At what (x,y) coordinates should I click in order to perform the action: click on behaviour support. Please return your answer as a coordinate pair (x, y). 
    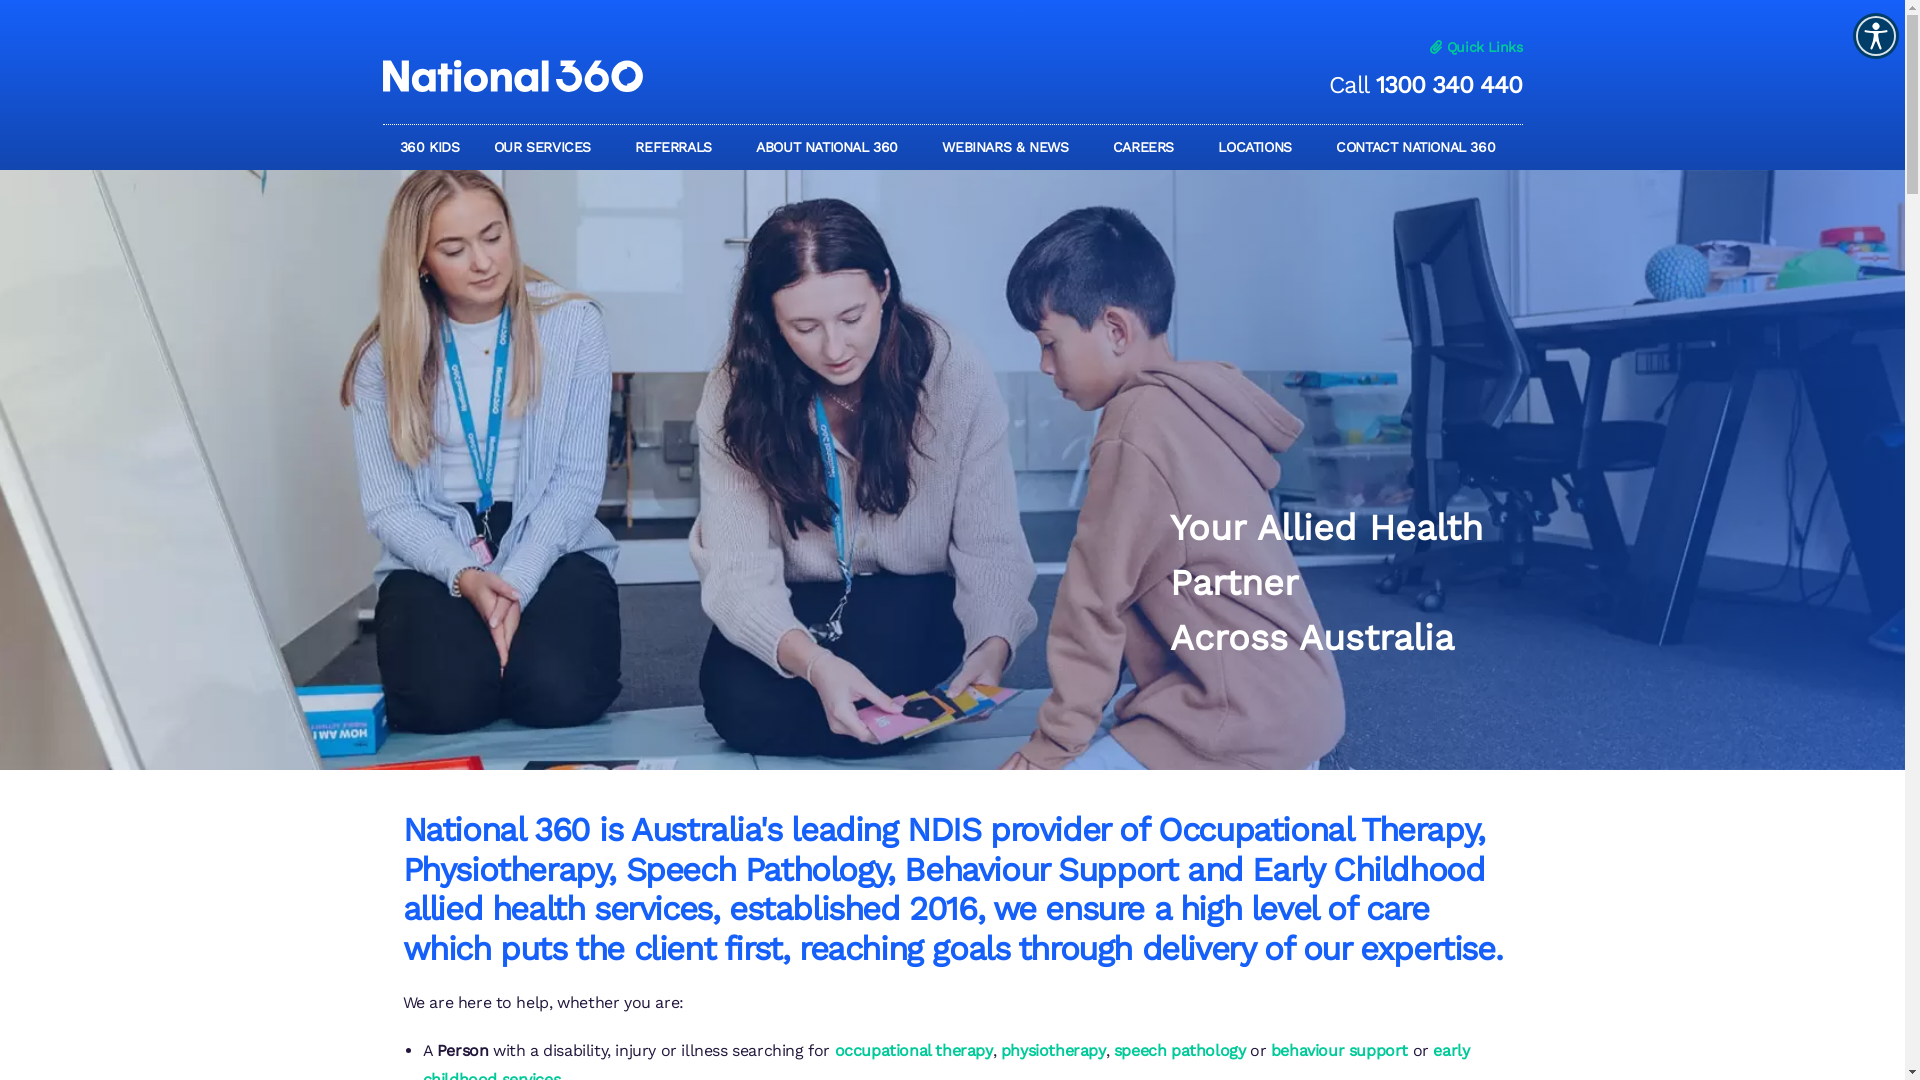
    Looking at the image, I should click on (1340, 1050).